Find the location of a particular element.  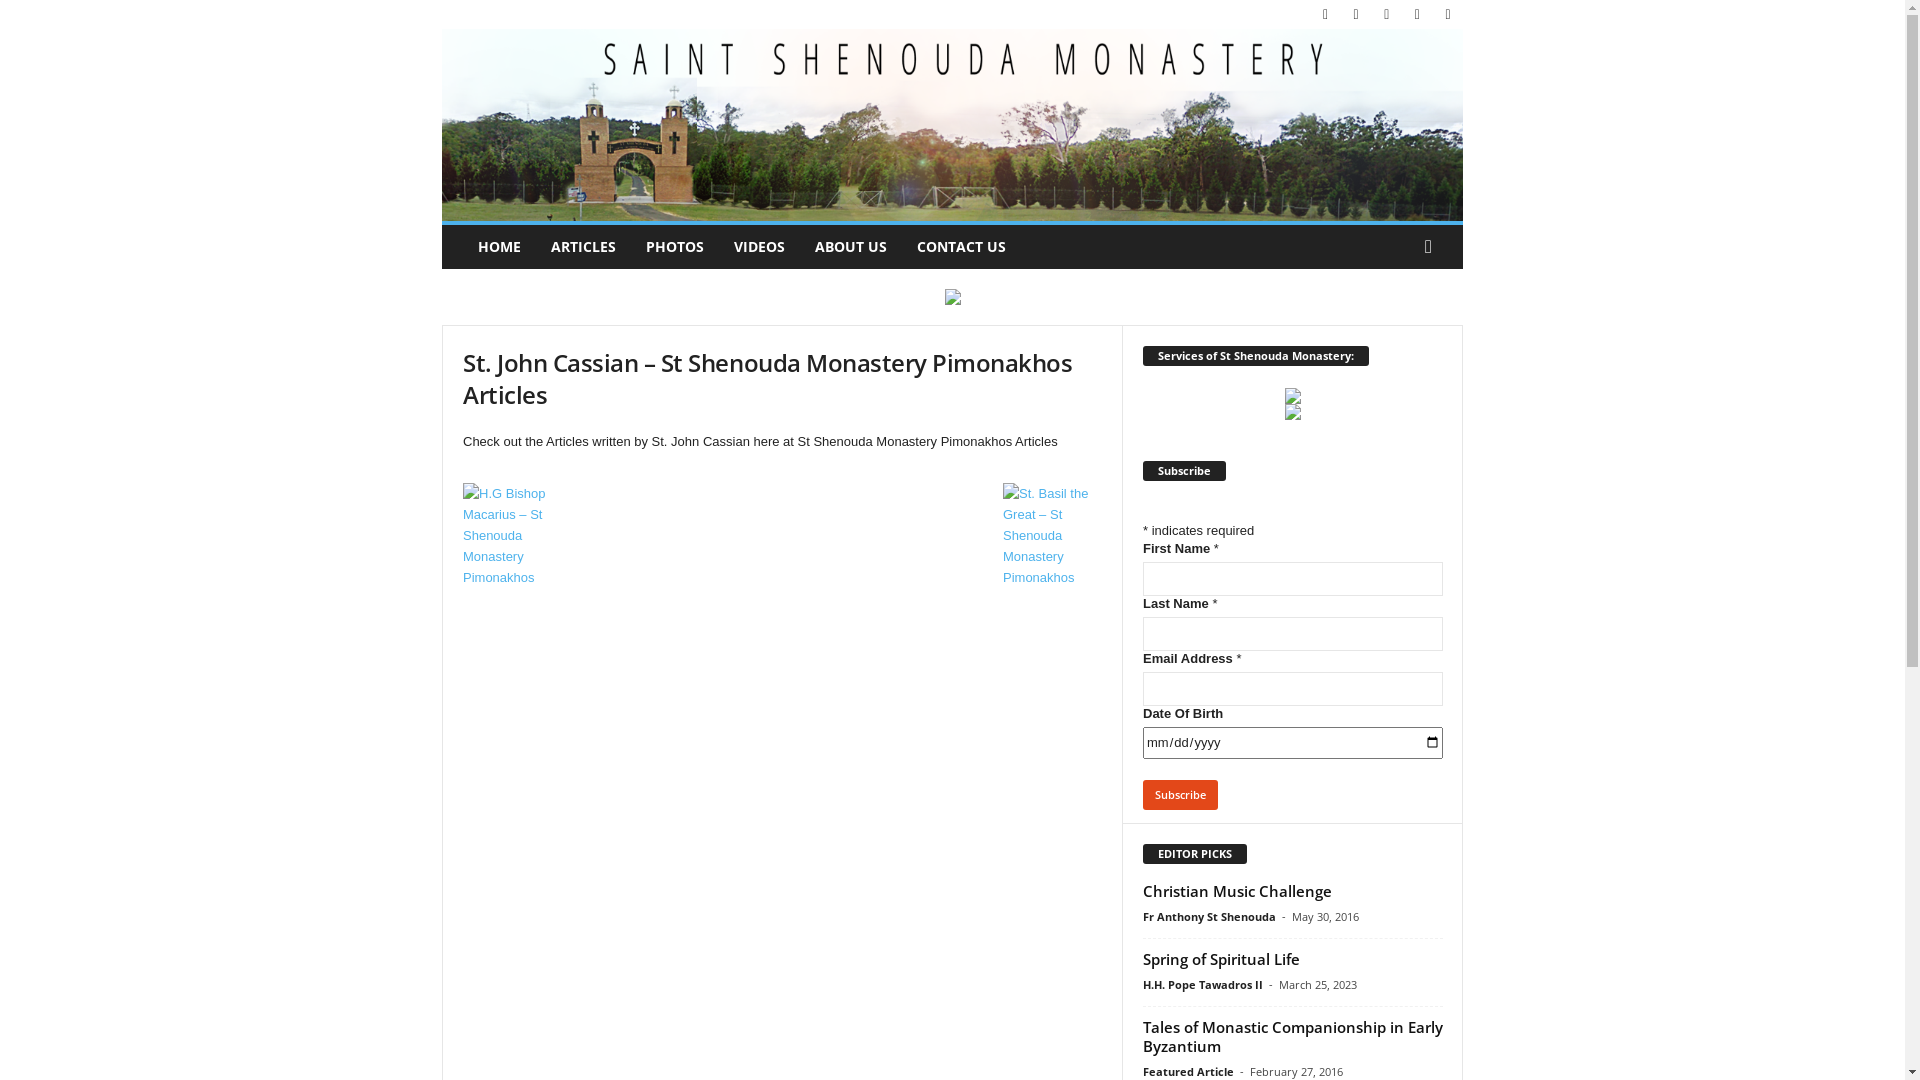

ABOUT US is located at coordinates (851, 247).